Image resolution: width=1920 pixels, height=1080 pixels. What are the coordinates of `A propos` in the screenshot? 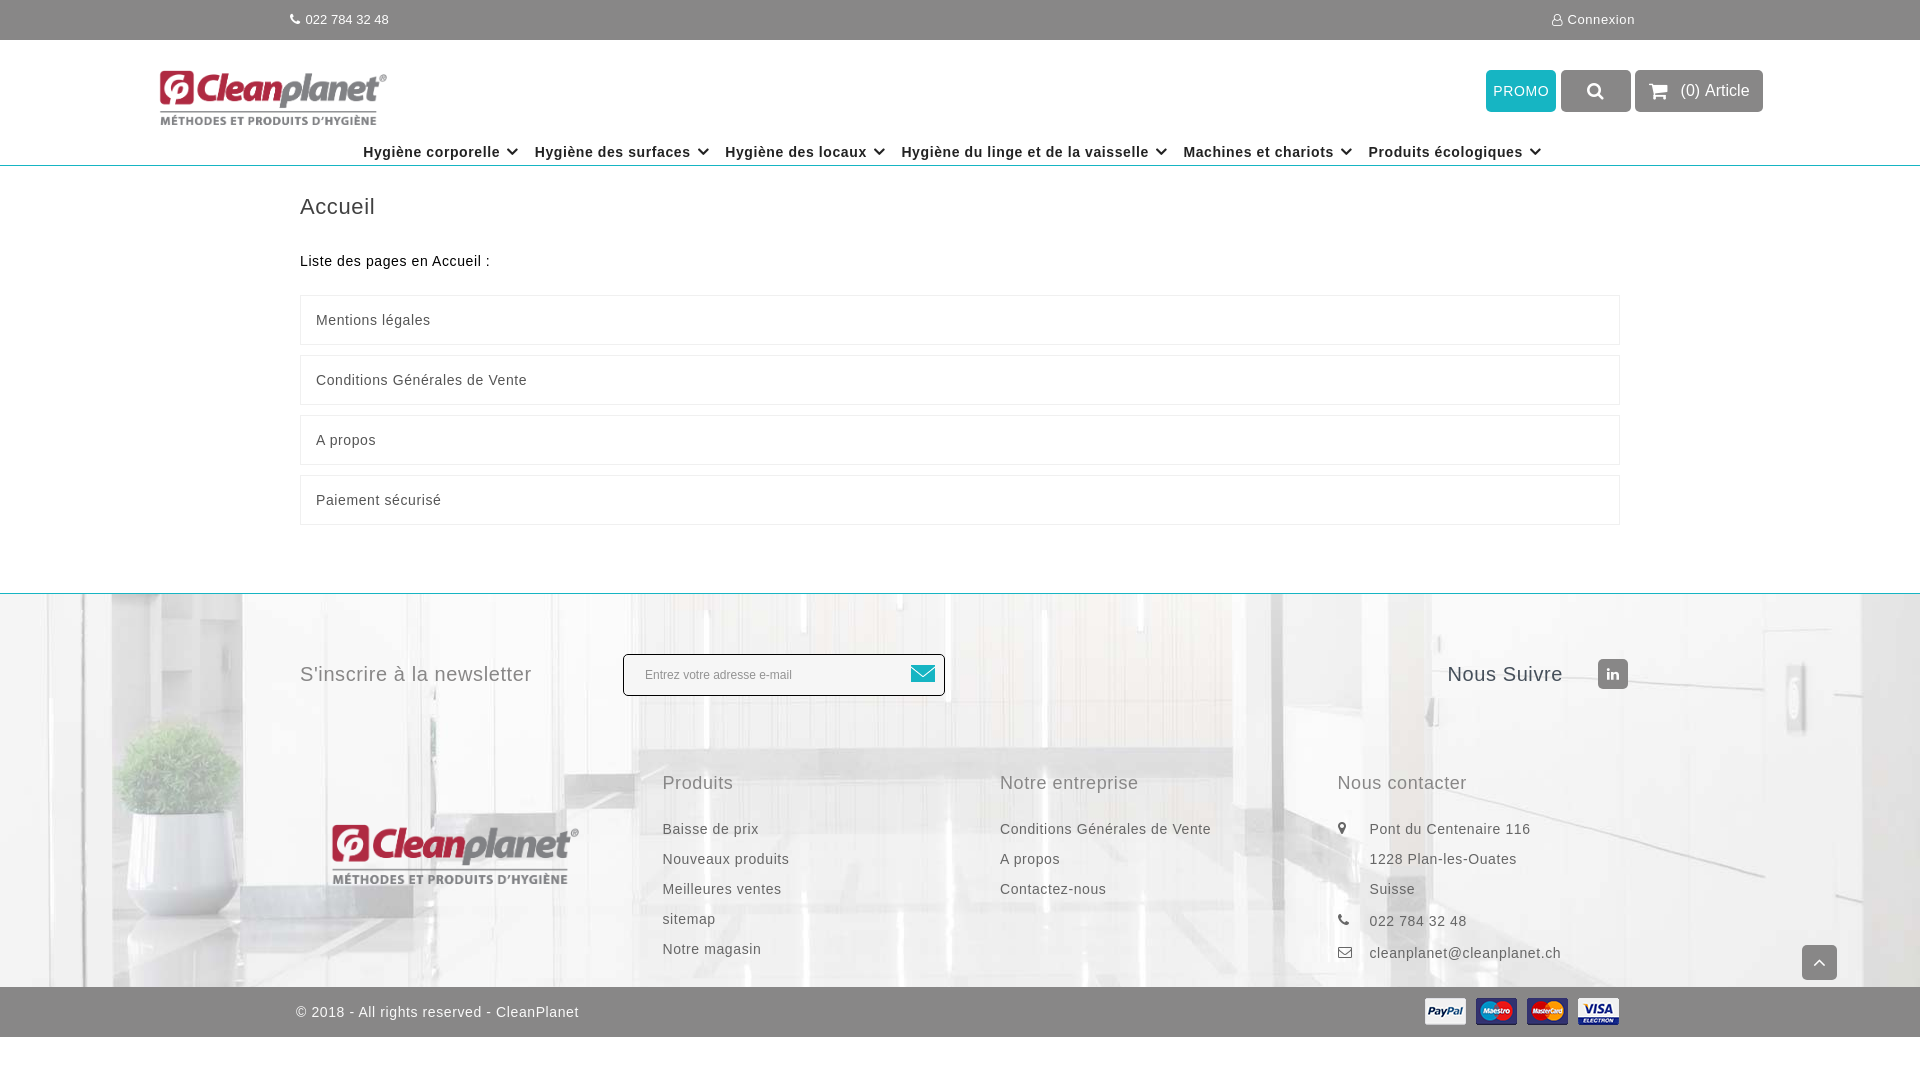 It's located at (1149, 858).